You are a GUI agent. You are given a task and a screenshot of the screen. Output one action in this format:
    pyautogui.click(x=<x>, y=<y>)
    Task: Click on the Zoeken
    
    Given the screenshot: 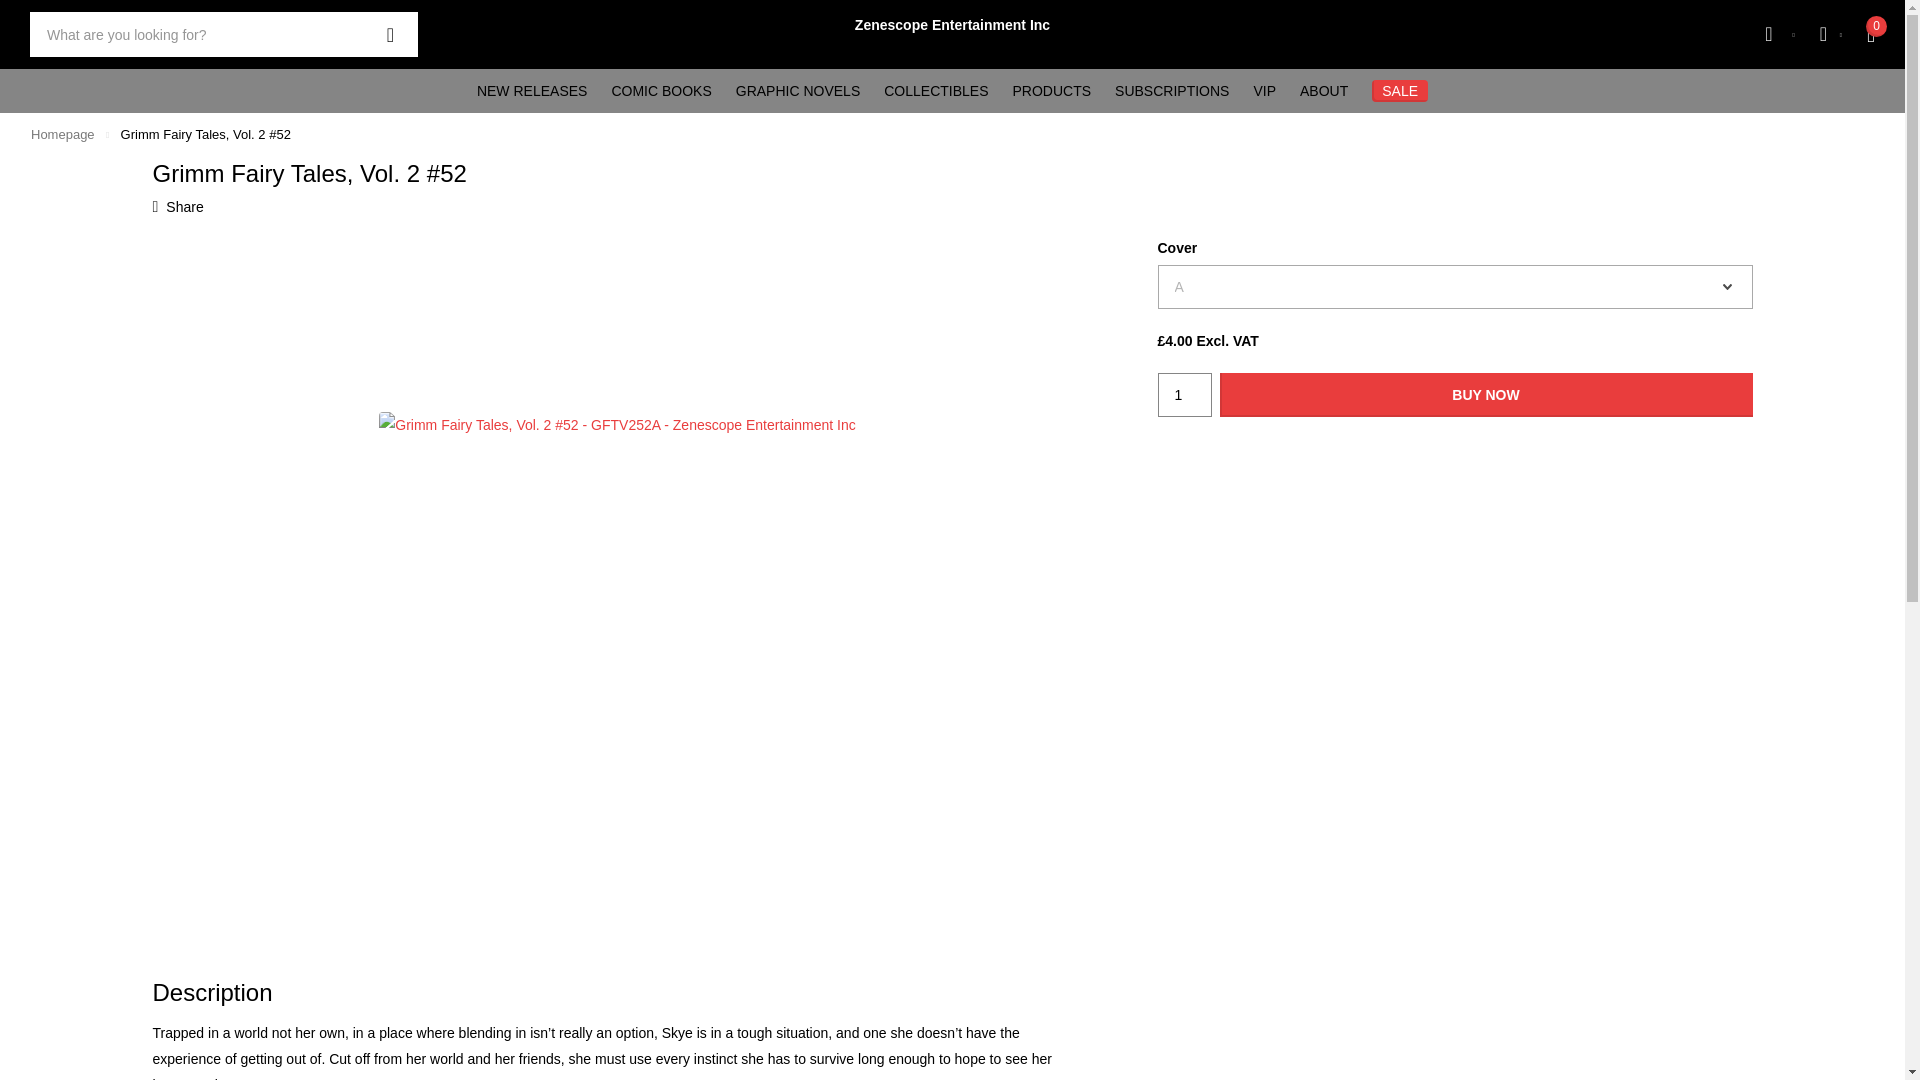 What is the action you would take?
    pyautogui.click(x=390, y=34)
    